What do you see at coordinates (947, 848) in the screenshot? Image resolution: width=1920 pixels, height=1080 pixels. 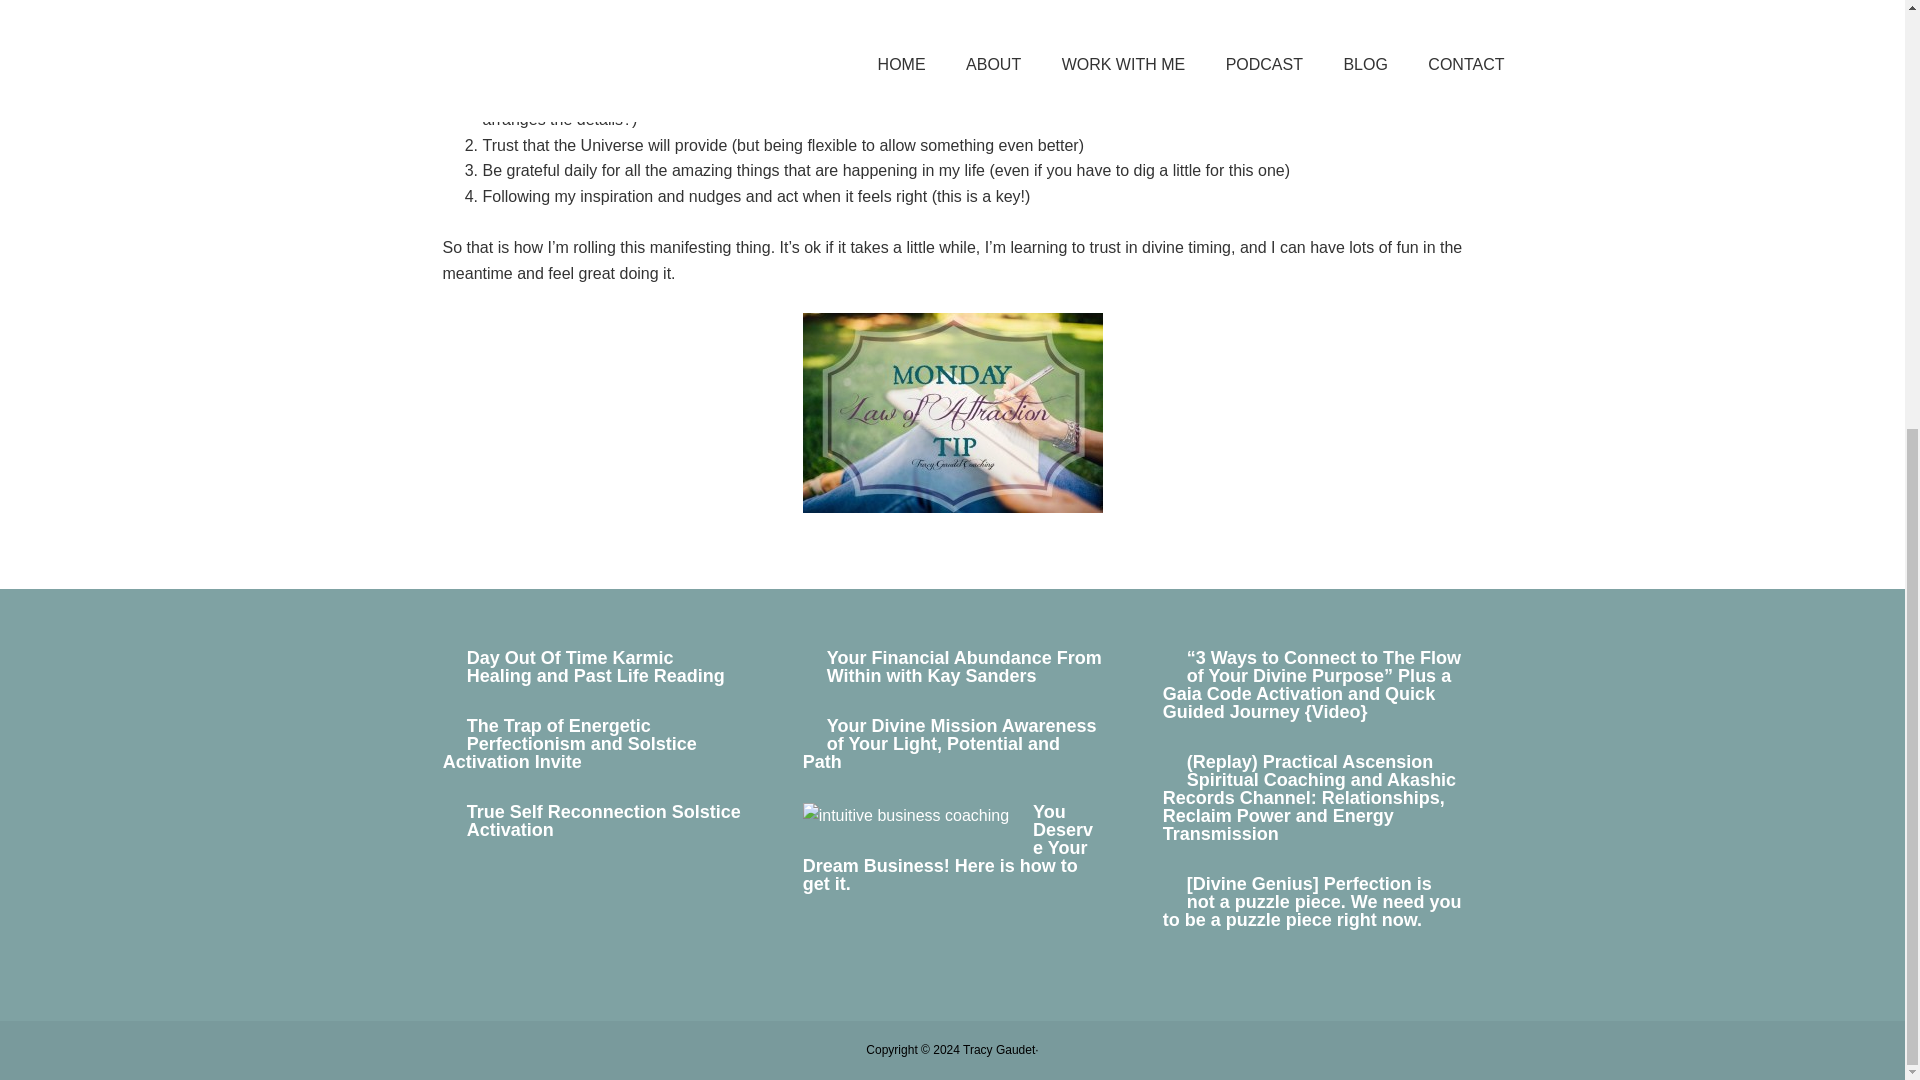 I see `You Deserve Your Dream Business! Here is how to get it.` at bounding box center [947, 848].